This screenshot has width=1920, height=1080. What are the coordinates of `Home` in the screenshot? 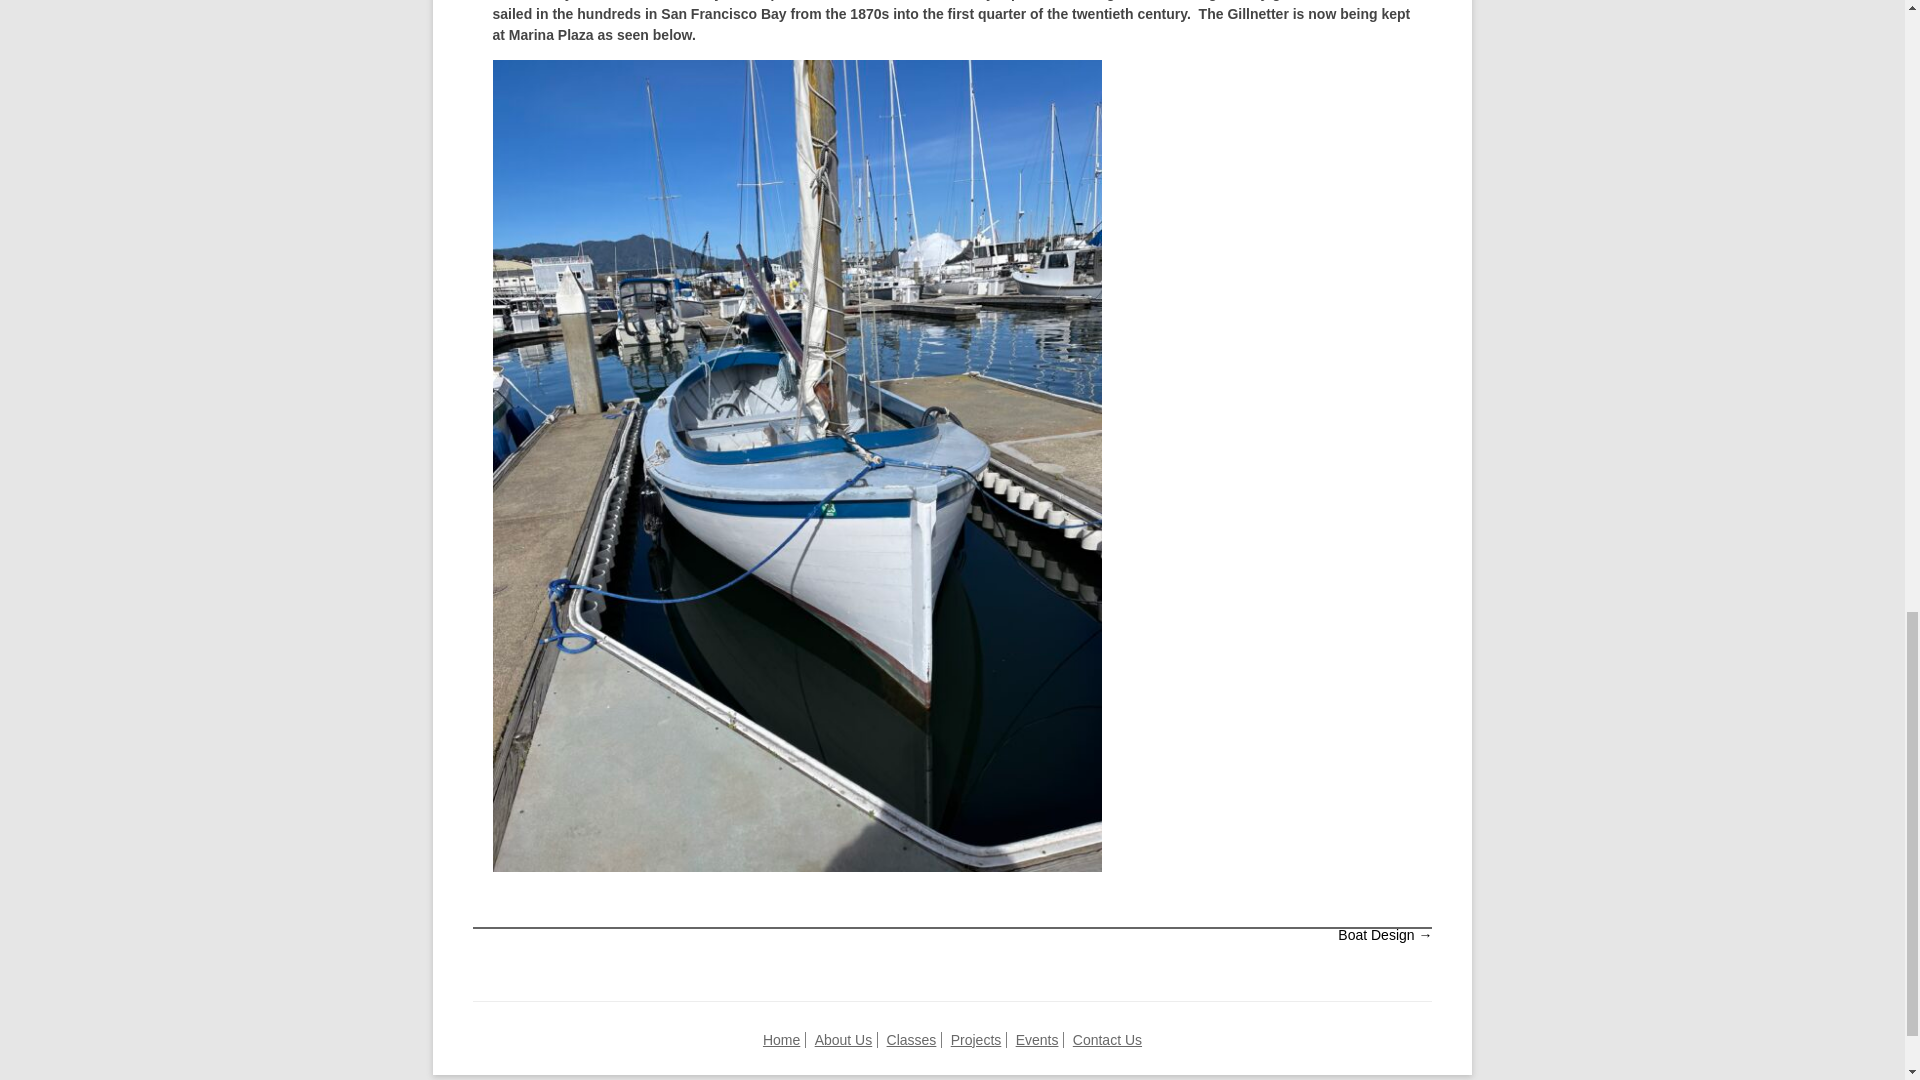 It's located at (781, 1040).